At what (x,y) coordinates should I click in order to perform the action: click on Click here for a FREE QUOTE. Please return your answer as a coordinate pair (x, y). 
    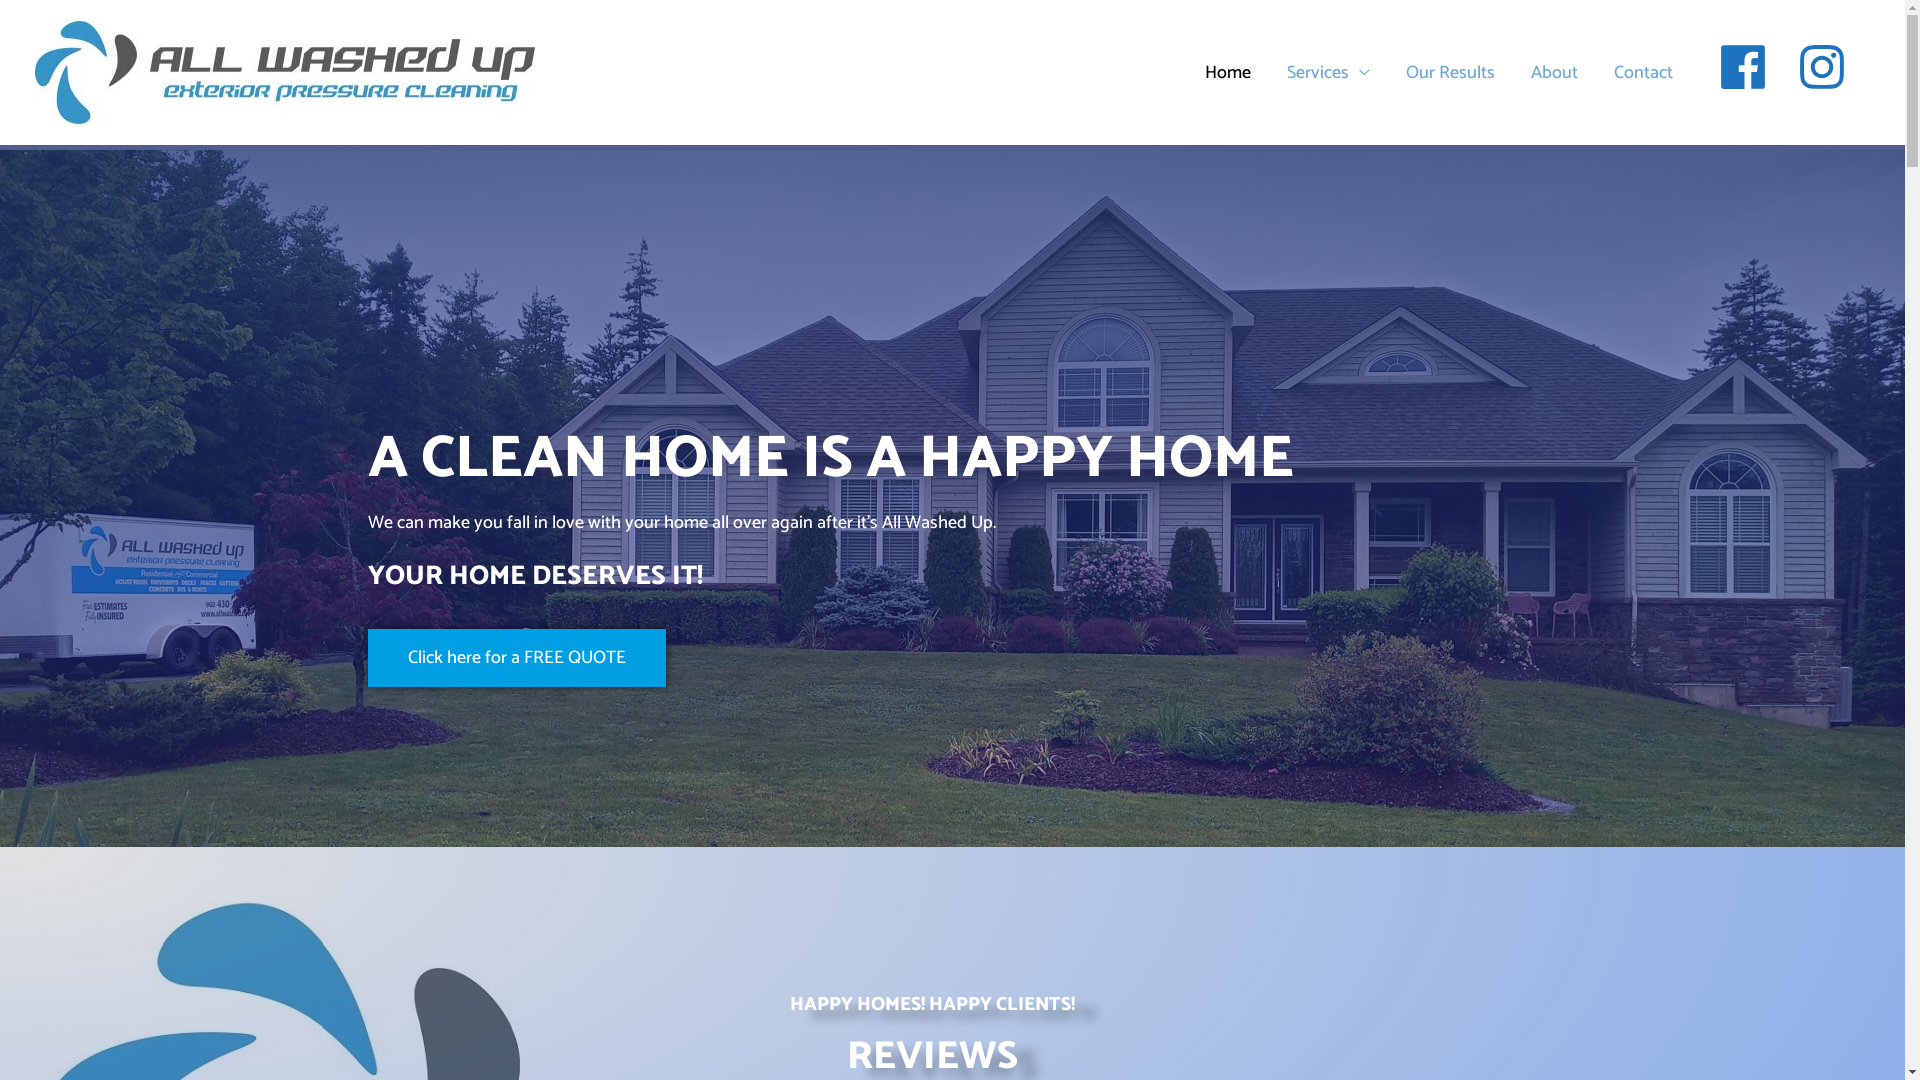
    Looking at the image, I should click on (517, 658).